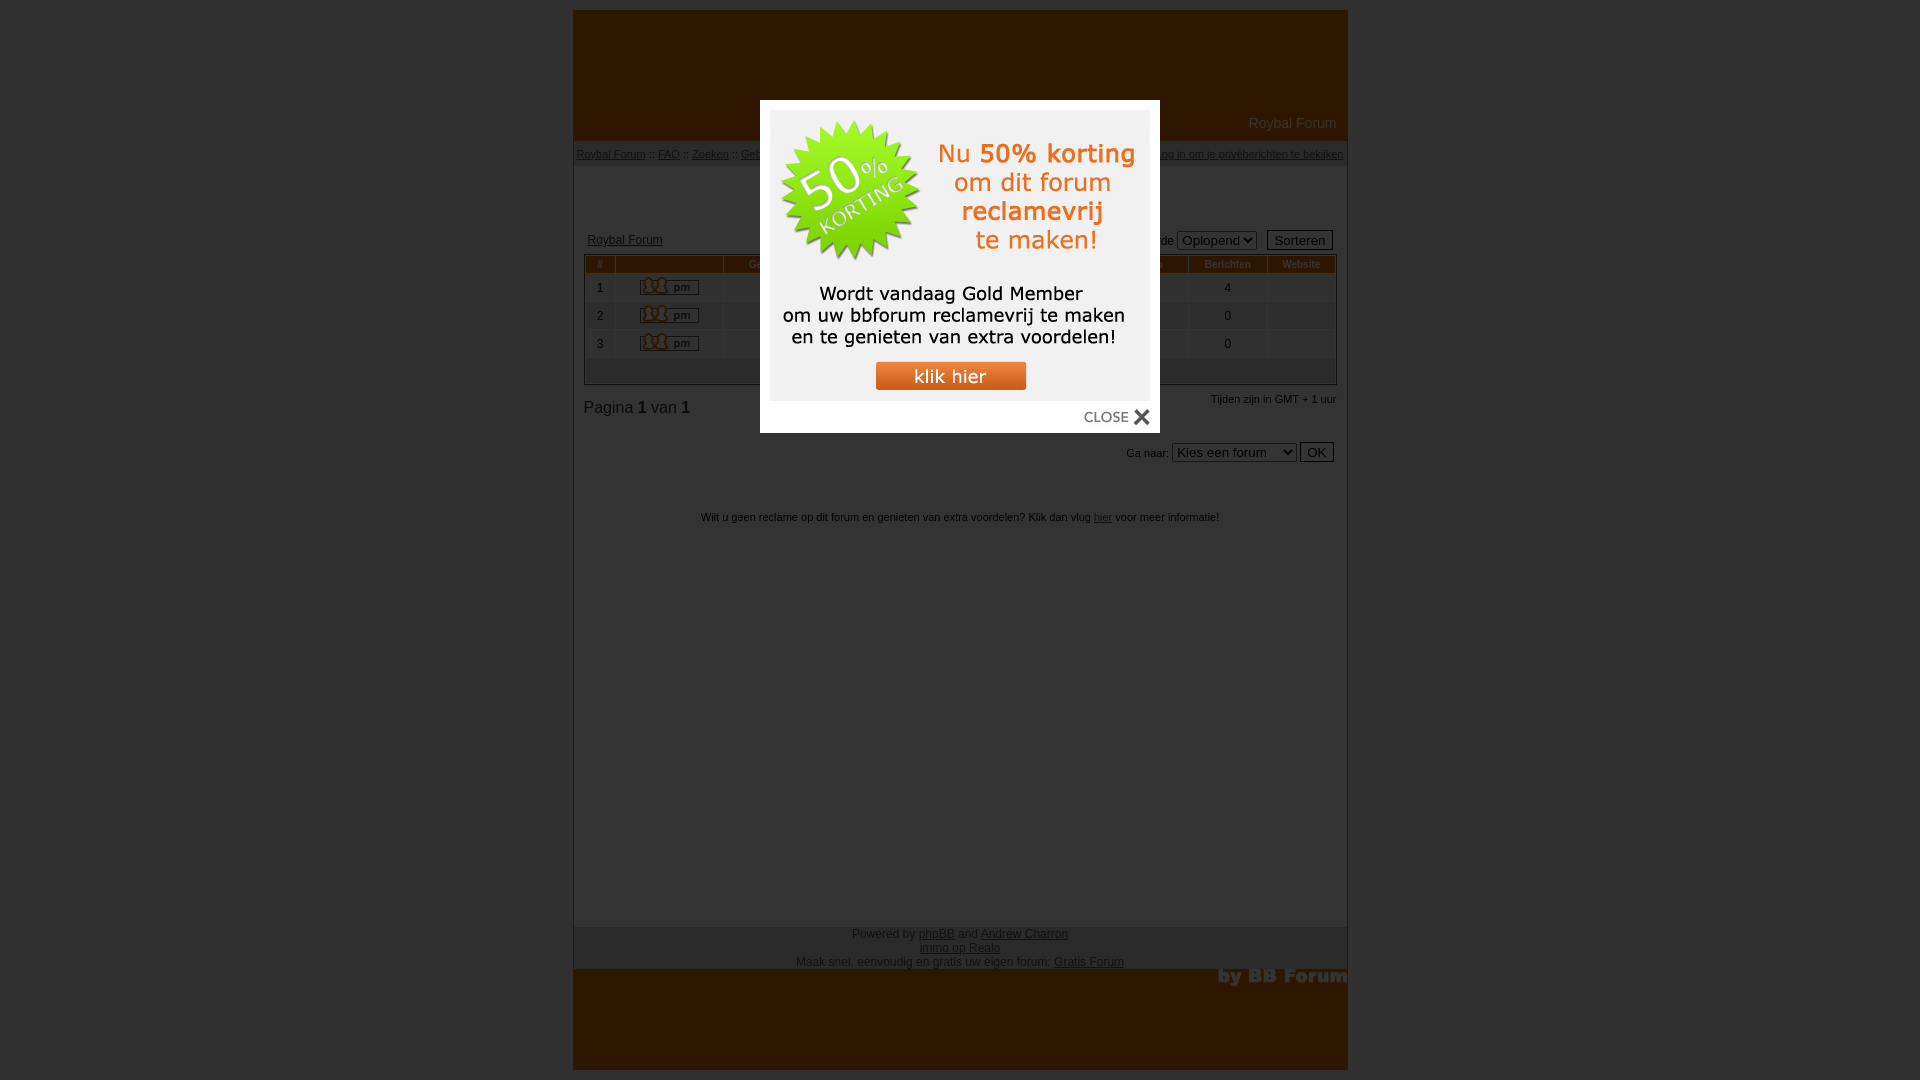 This screenshot has width=1920, height=1080. What do you see at coordinates (908, 342) in the screenshot?
I see `E-mail versturen` at bounding box center [908, 342].